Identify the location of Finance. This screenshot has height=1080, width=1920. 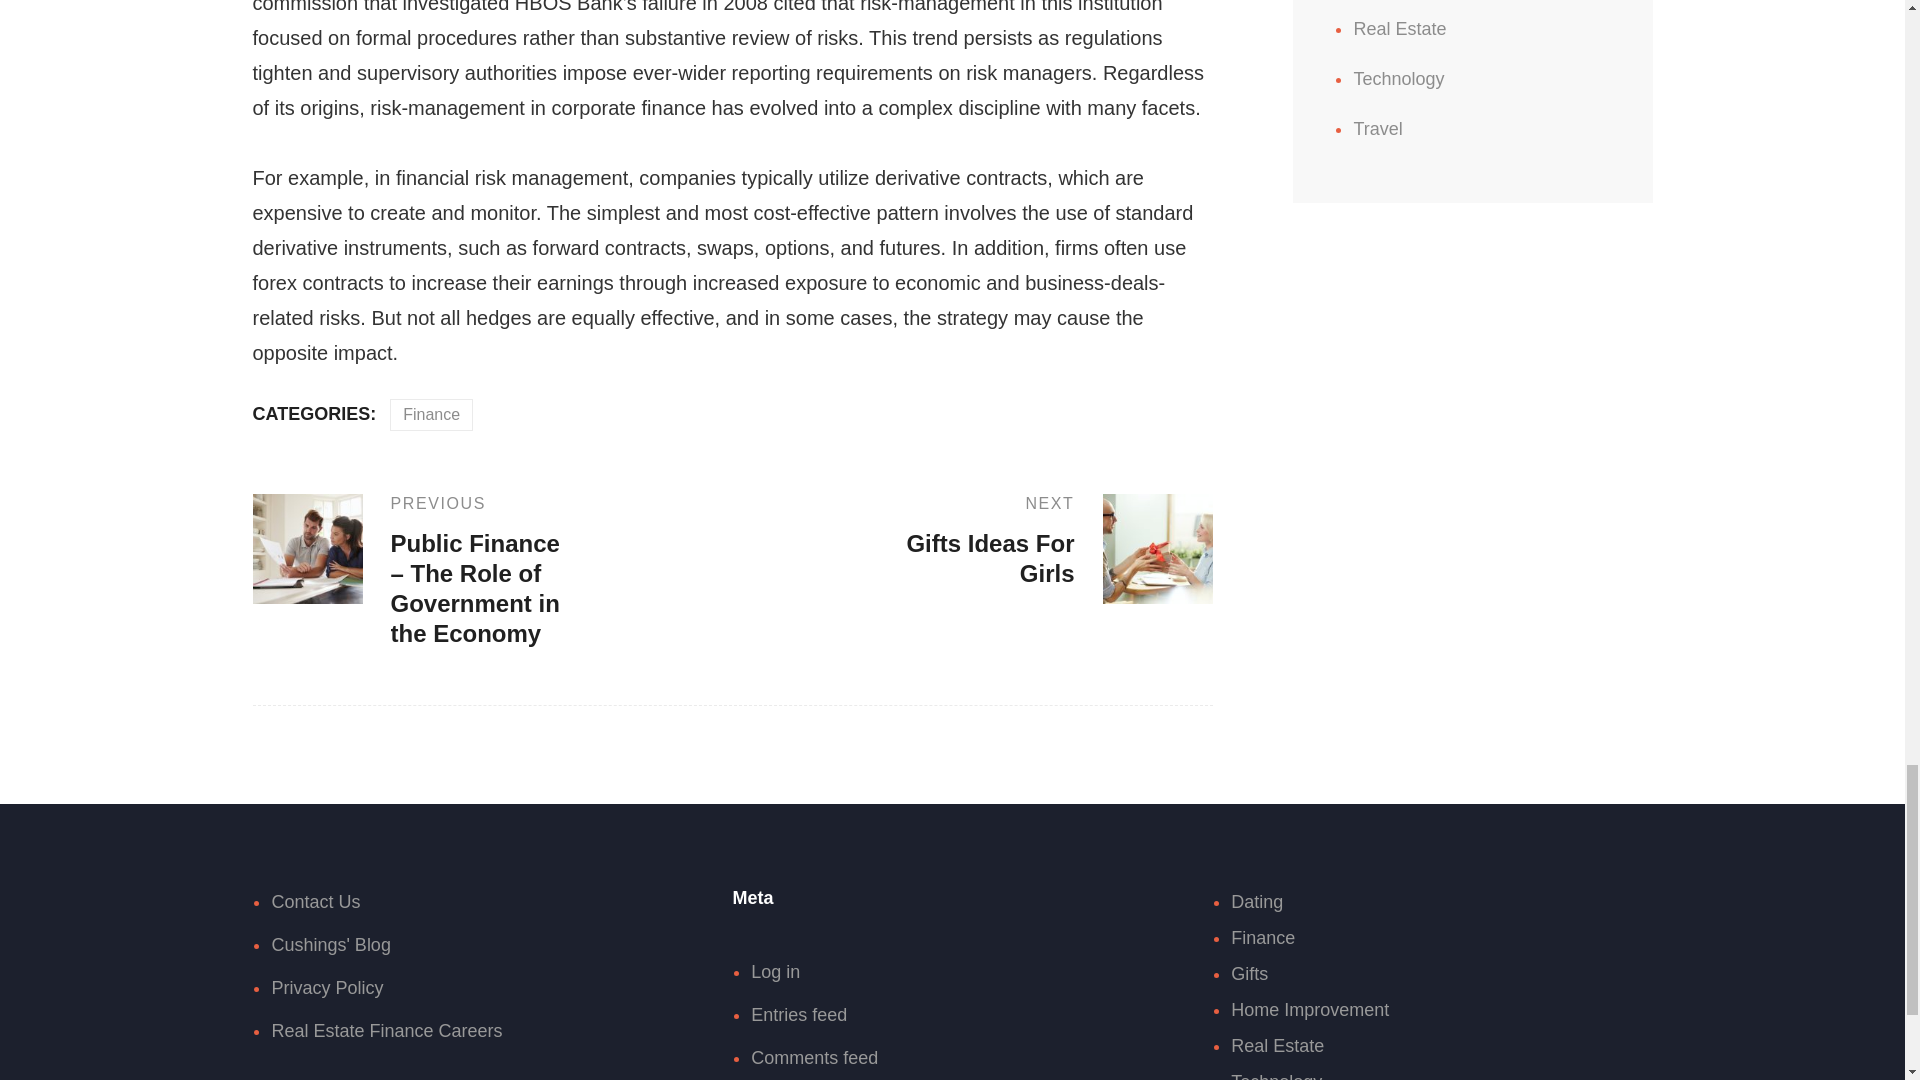
(430, 414).